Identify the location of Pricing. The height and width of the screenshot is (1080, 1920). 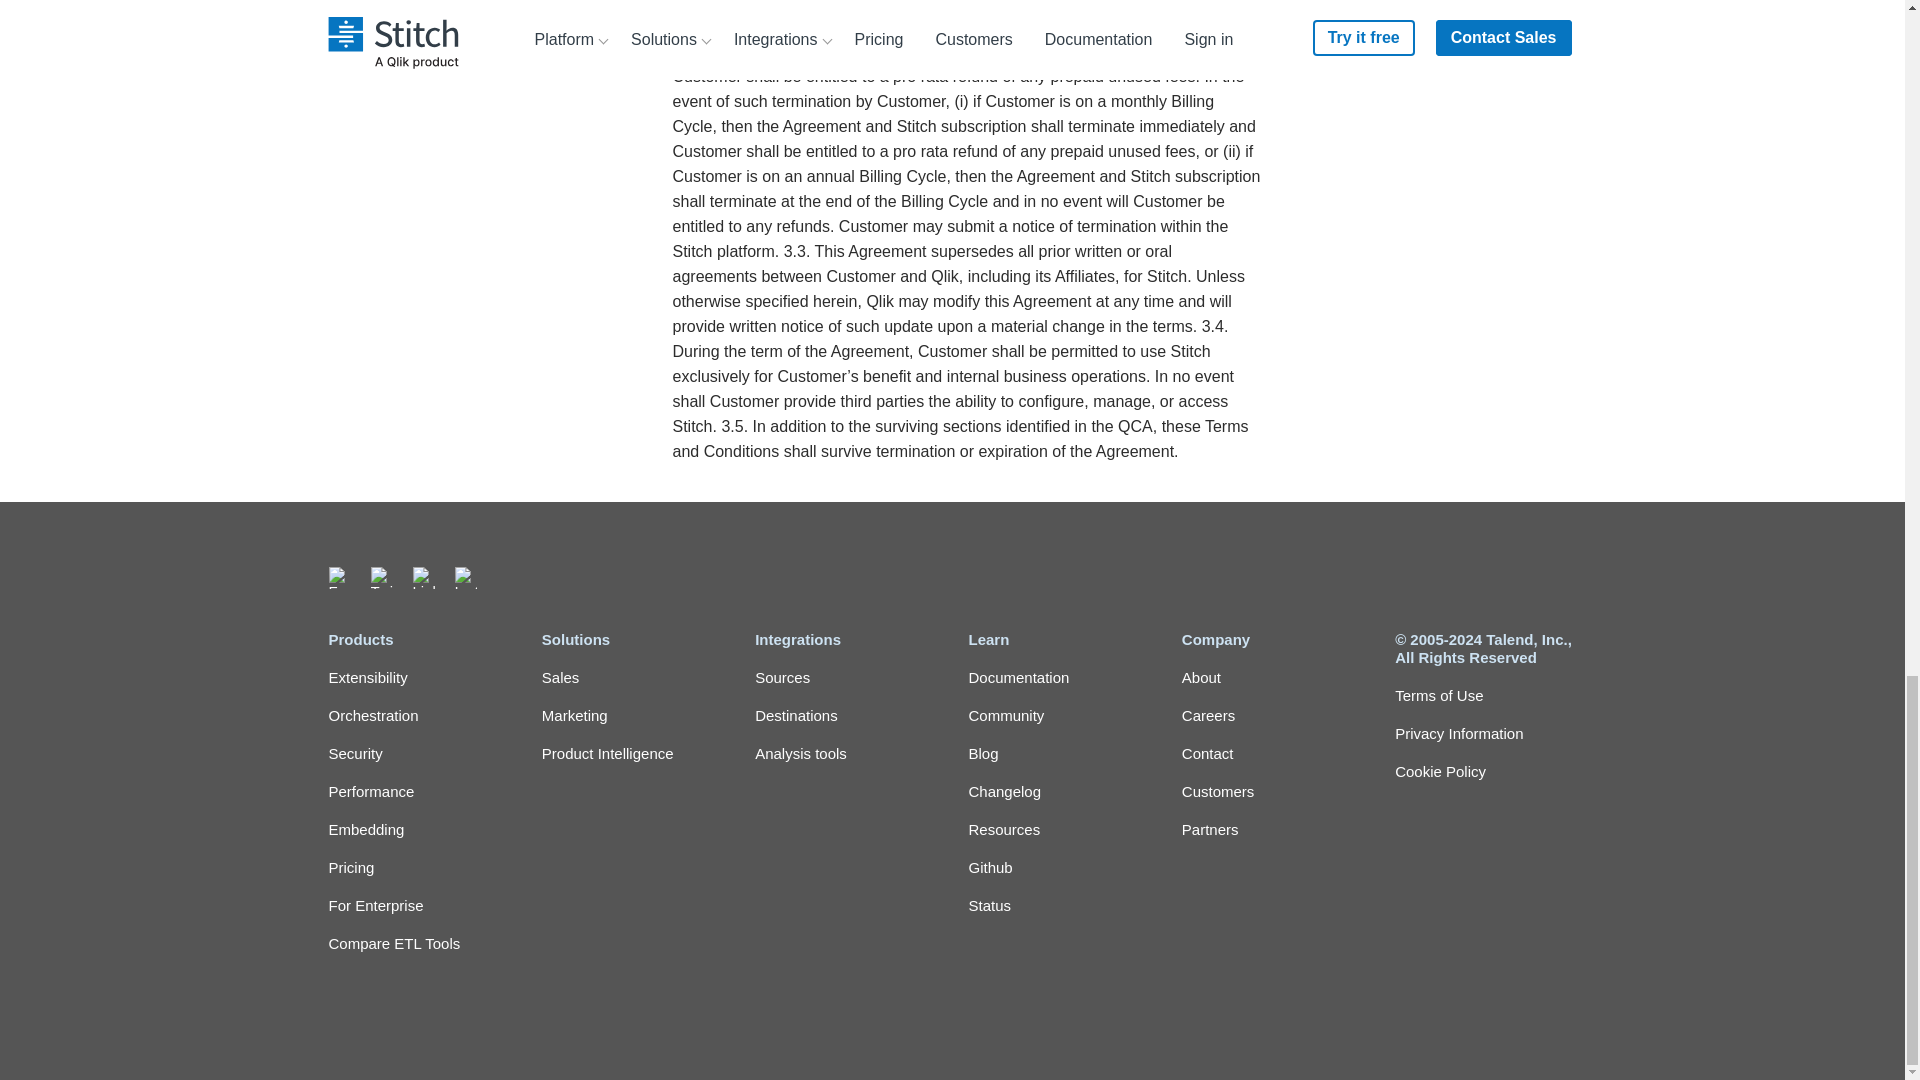
(418, 868).